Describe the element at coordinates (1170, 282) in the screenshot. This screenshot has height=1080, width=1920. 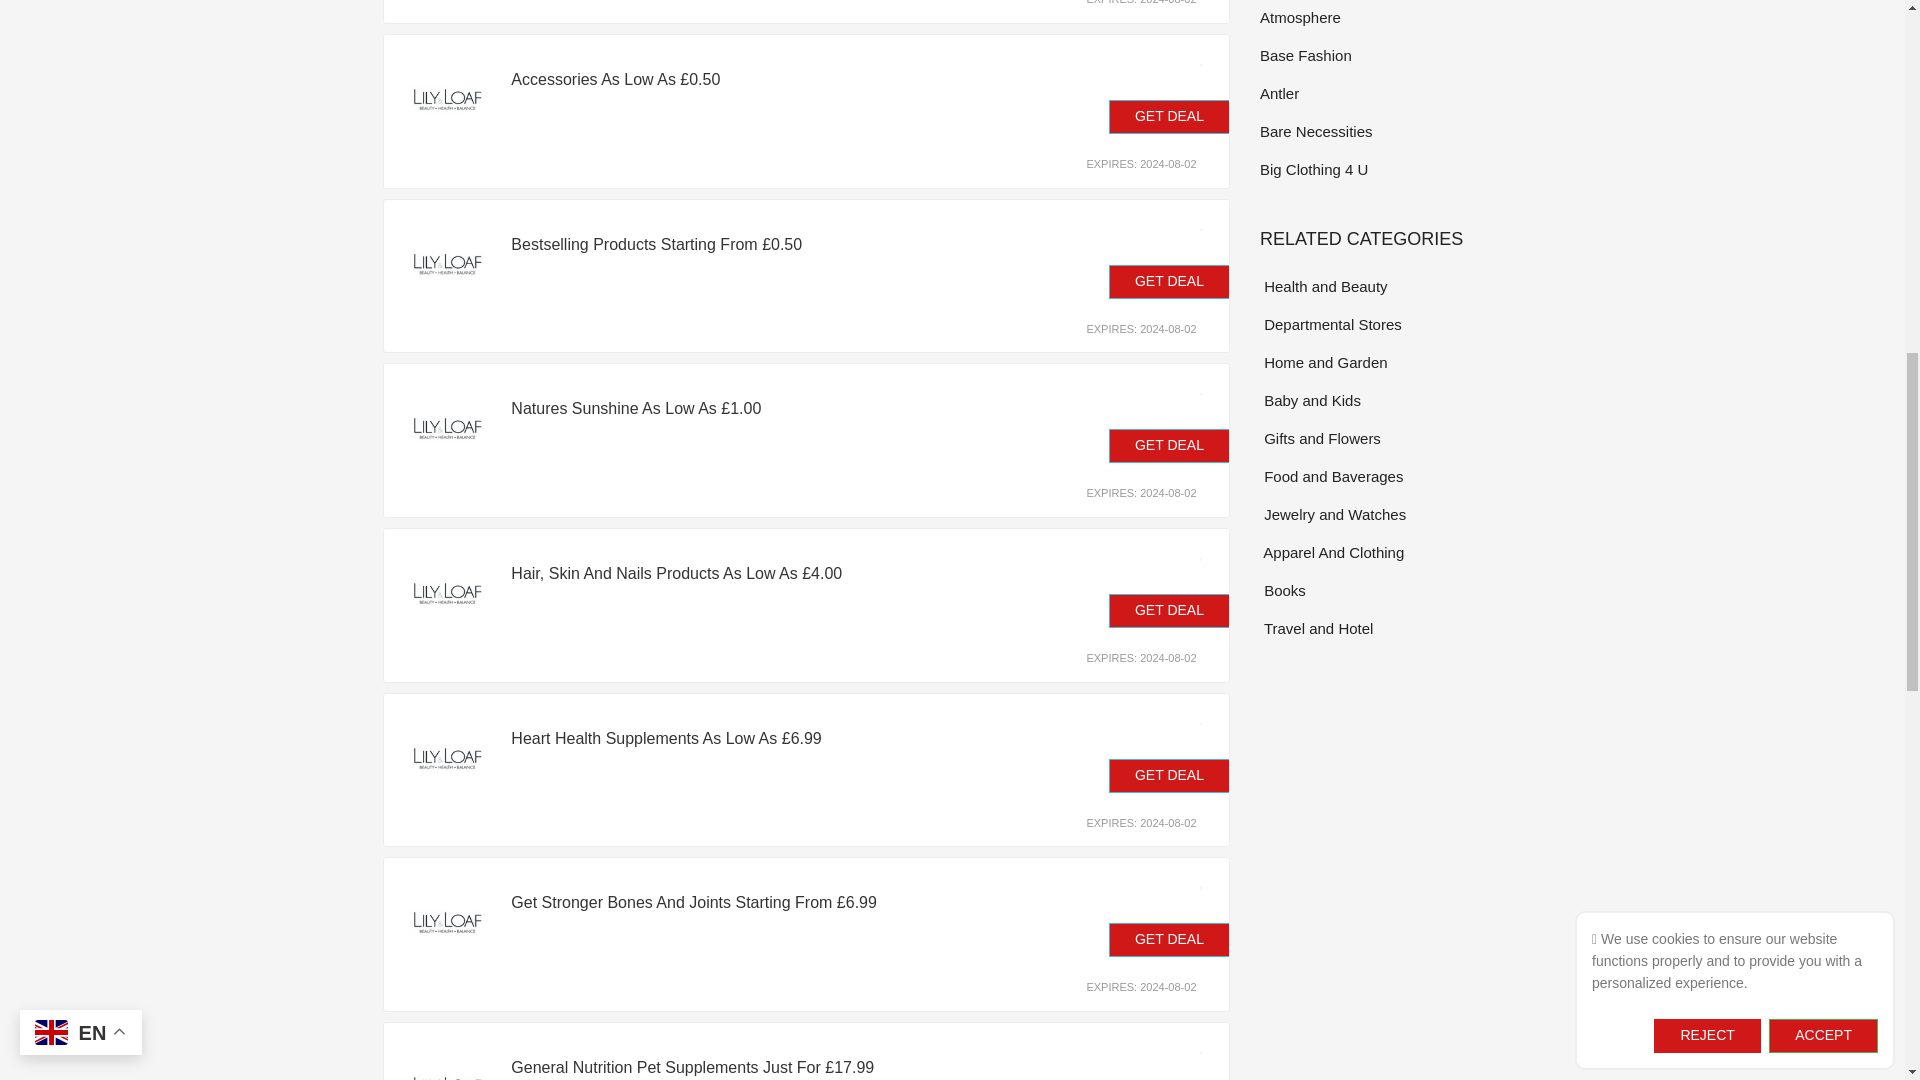
I see `GET DEAL` at that location.